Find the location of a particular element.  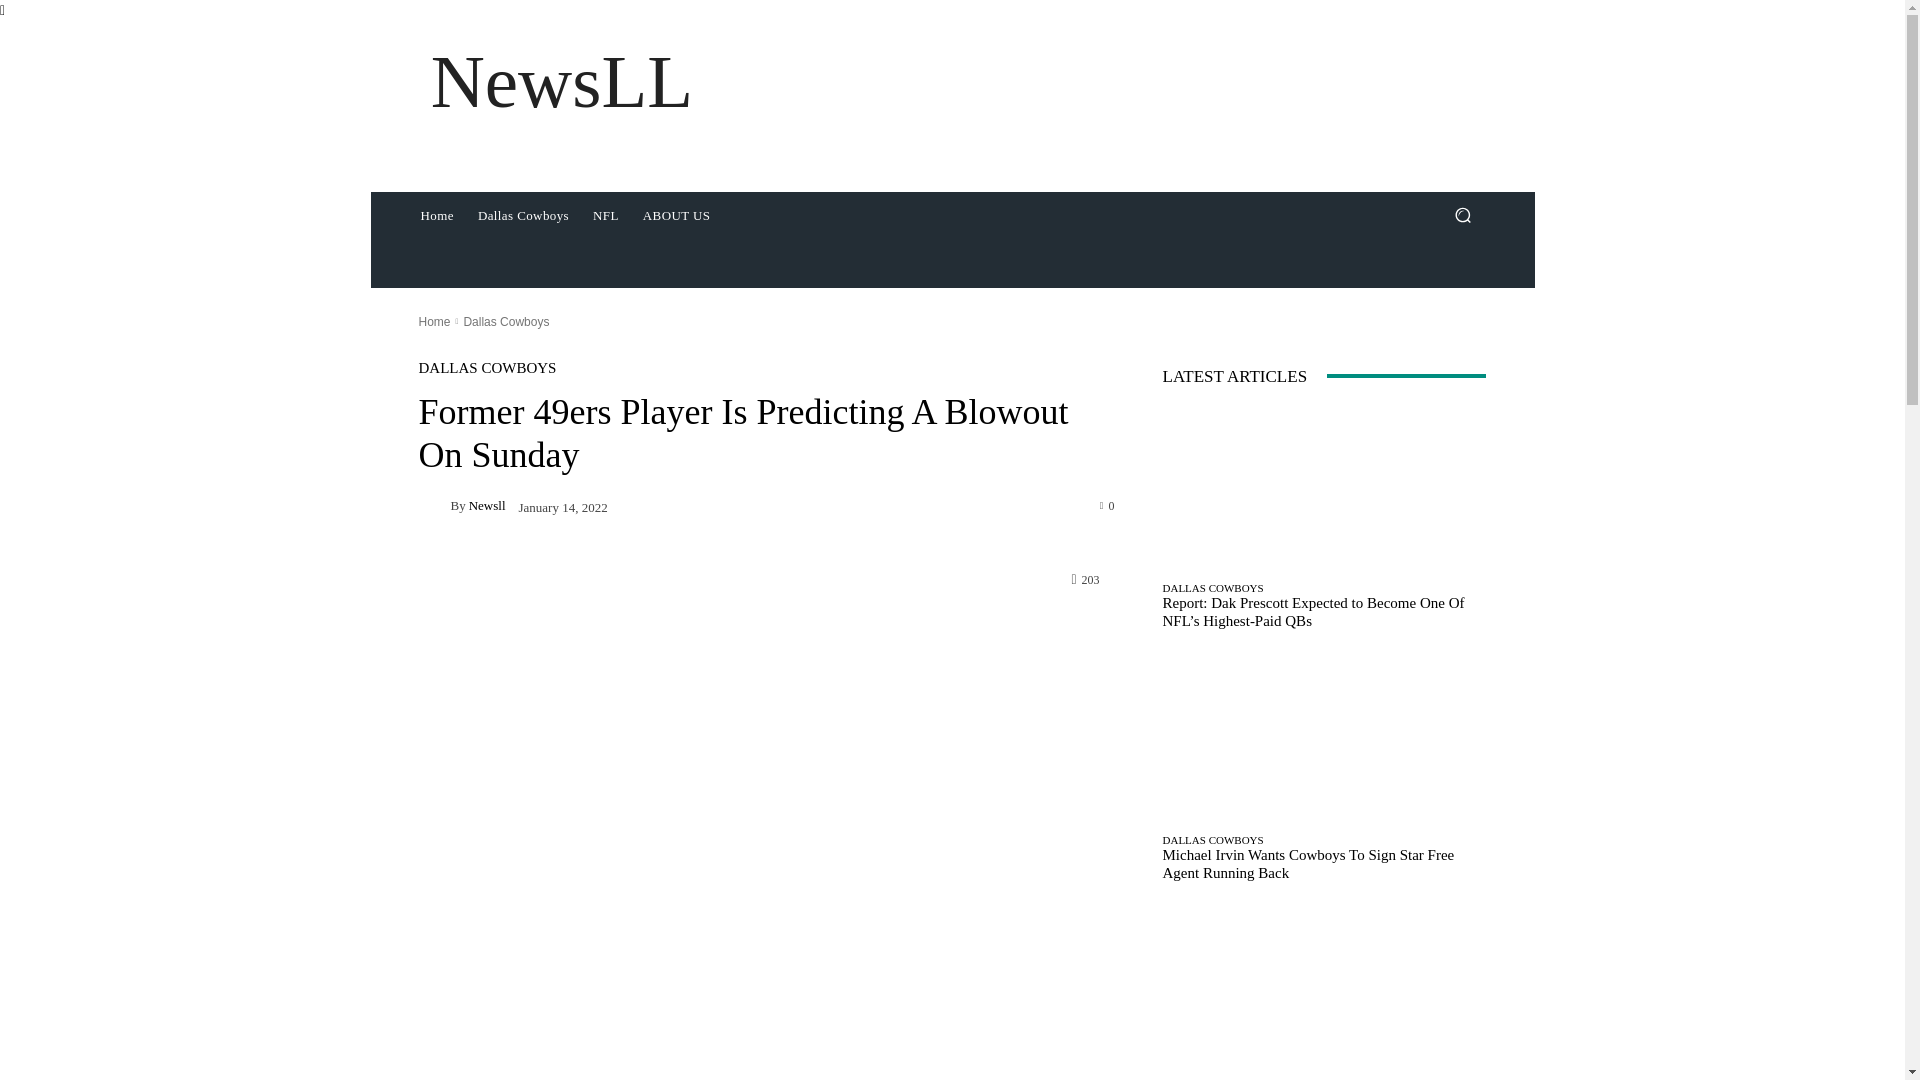

Home is located at coordinates (436, 216).